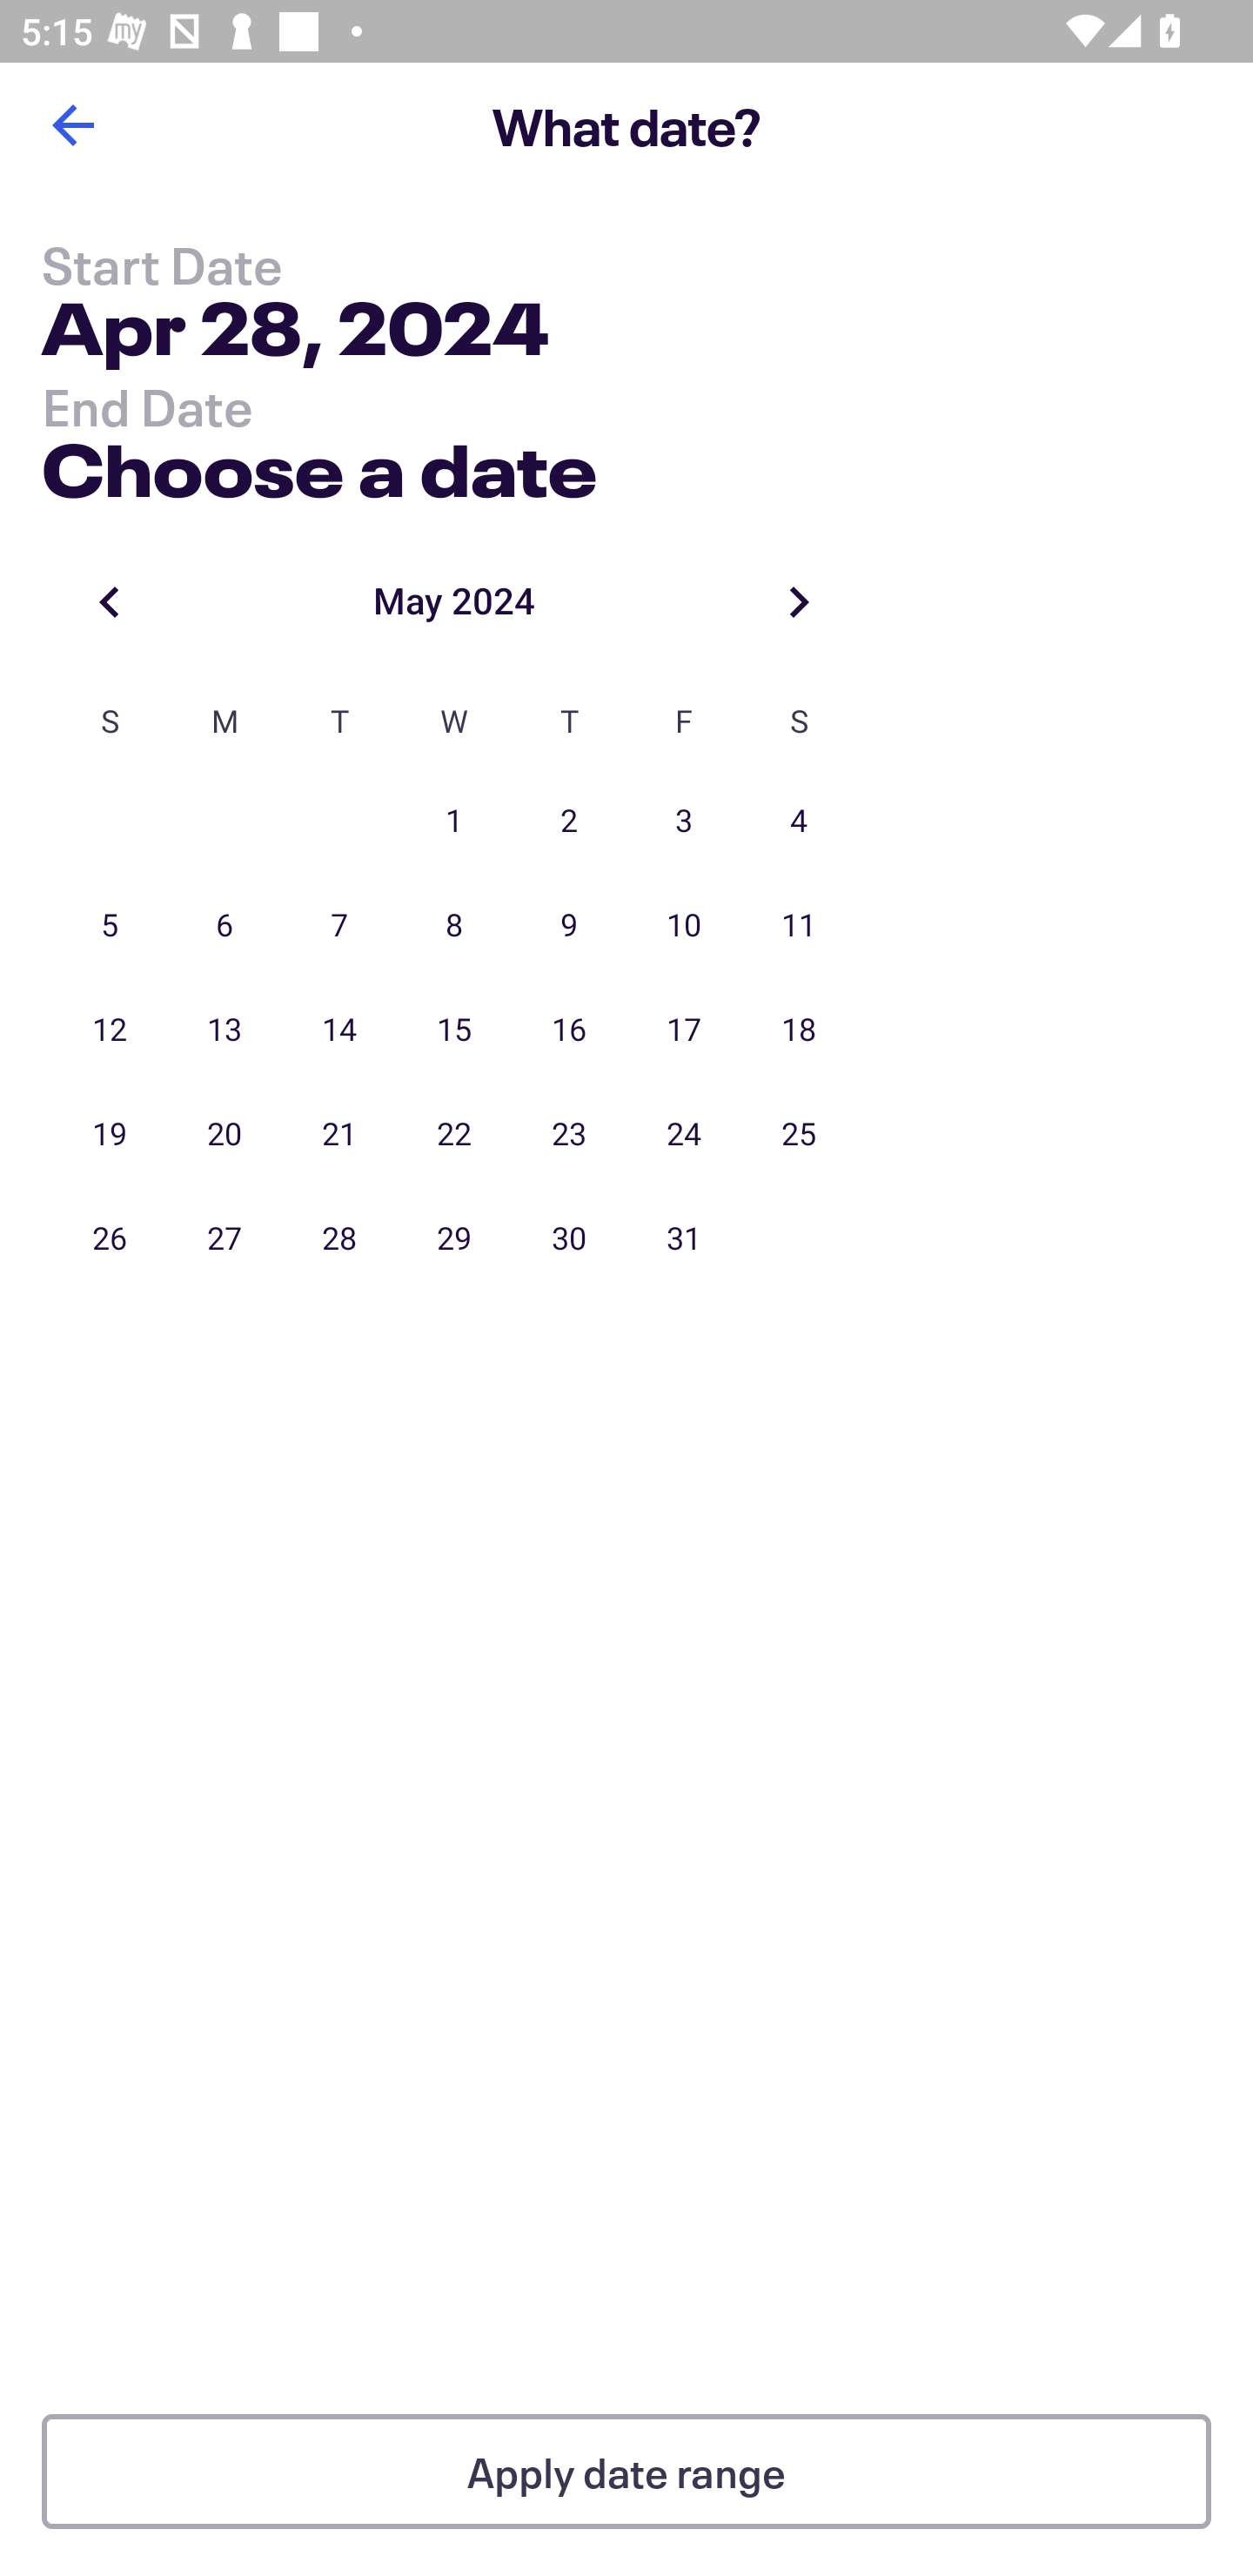 The image size is (1253, 2576). Describe the element at coordinates (339, 1030) in the screenshot. I see `14 14 May 2024` at that location.